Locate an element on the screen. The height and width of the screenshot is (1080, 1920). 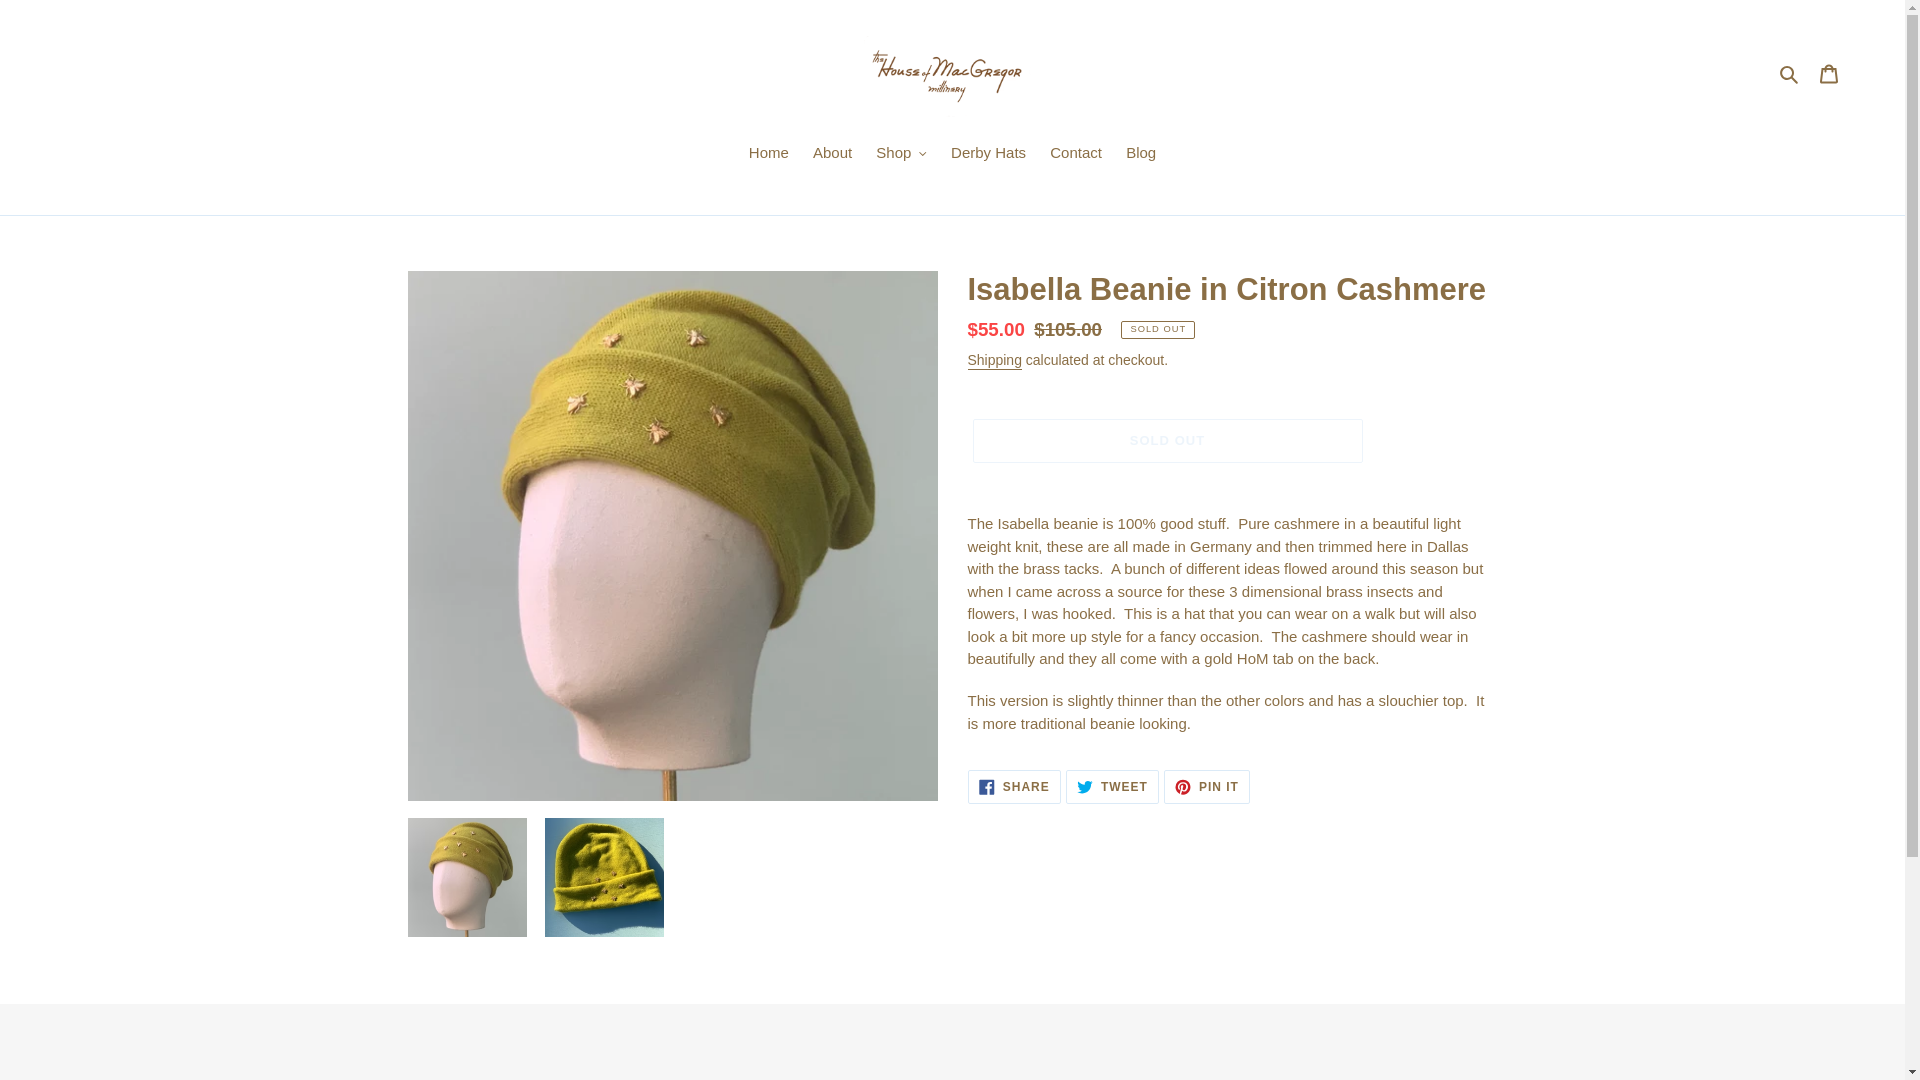
SOLD OUT is located at coordinates (768, 154).